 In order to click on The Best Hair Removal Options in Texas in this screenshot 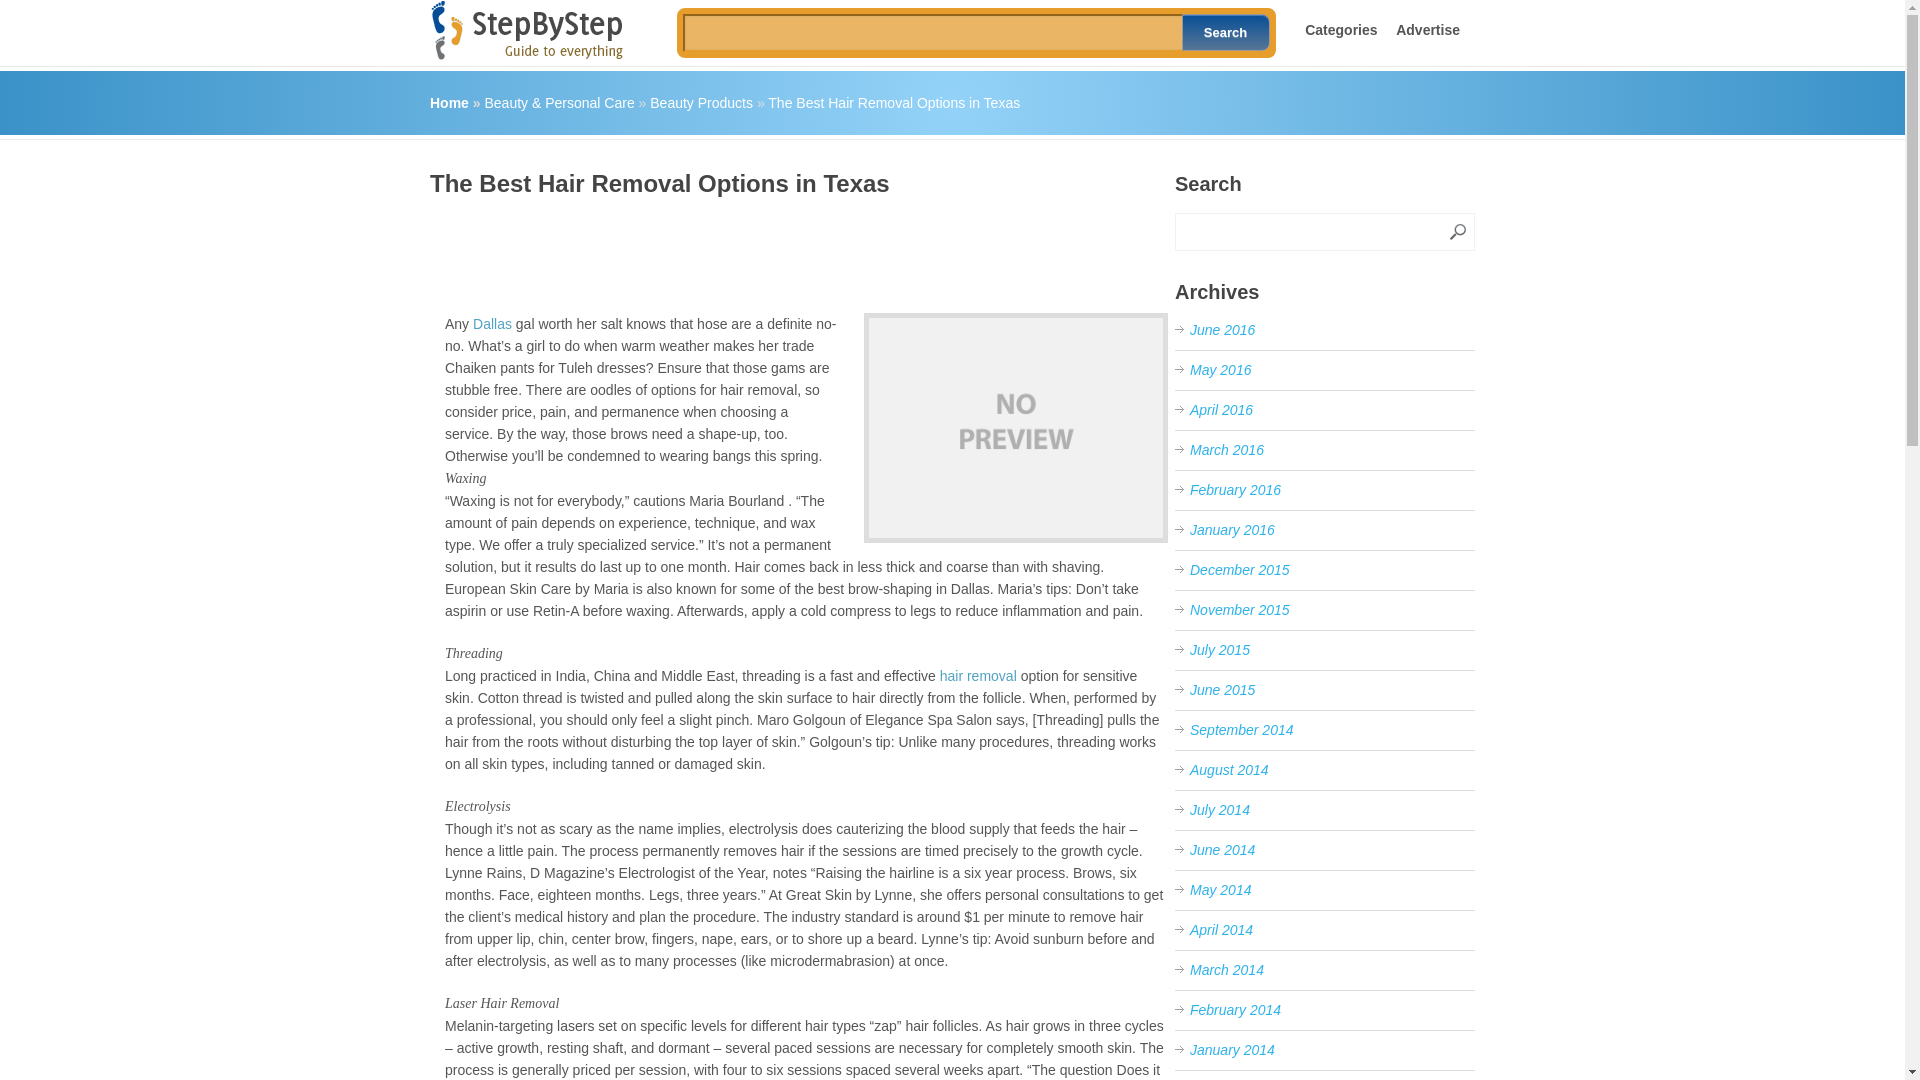, I will do `click(894, 103)`.